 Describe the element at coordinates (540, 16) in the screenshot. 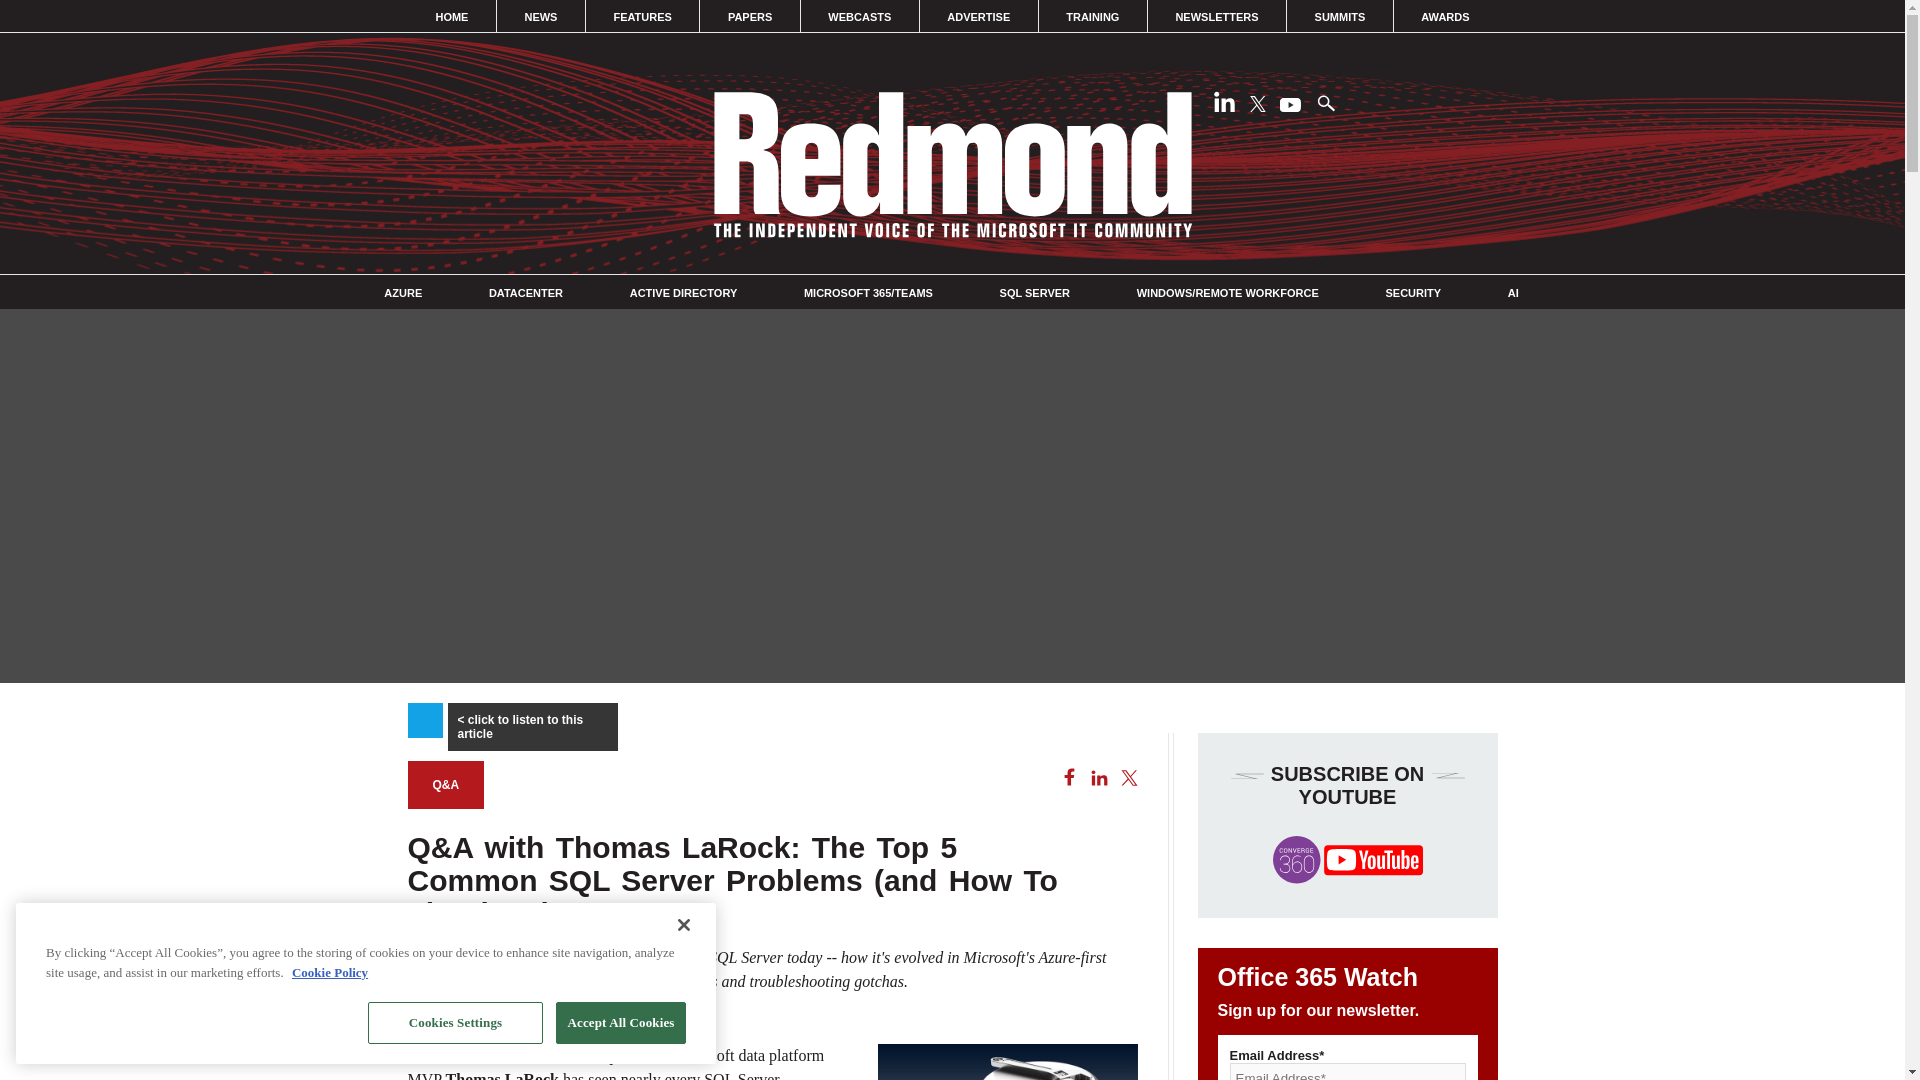

I see `NEWS` at that location.